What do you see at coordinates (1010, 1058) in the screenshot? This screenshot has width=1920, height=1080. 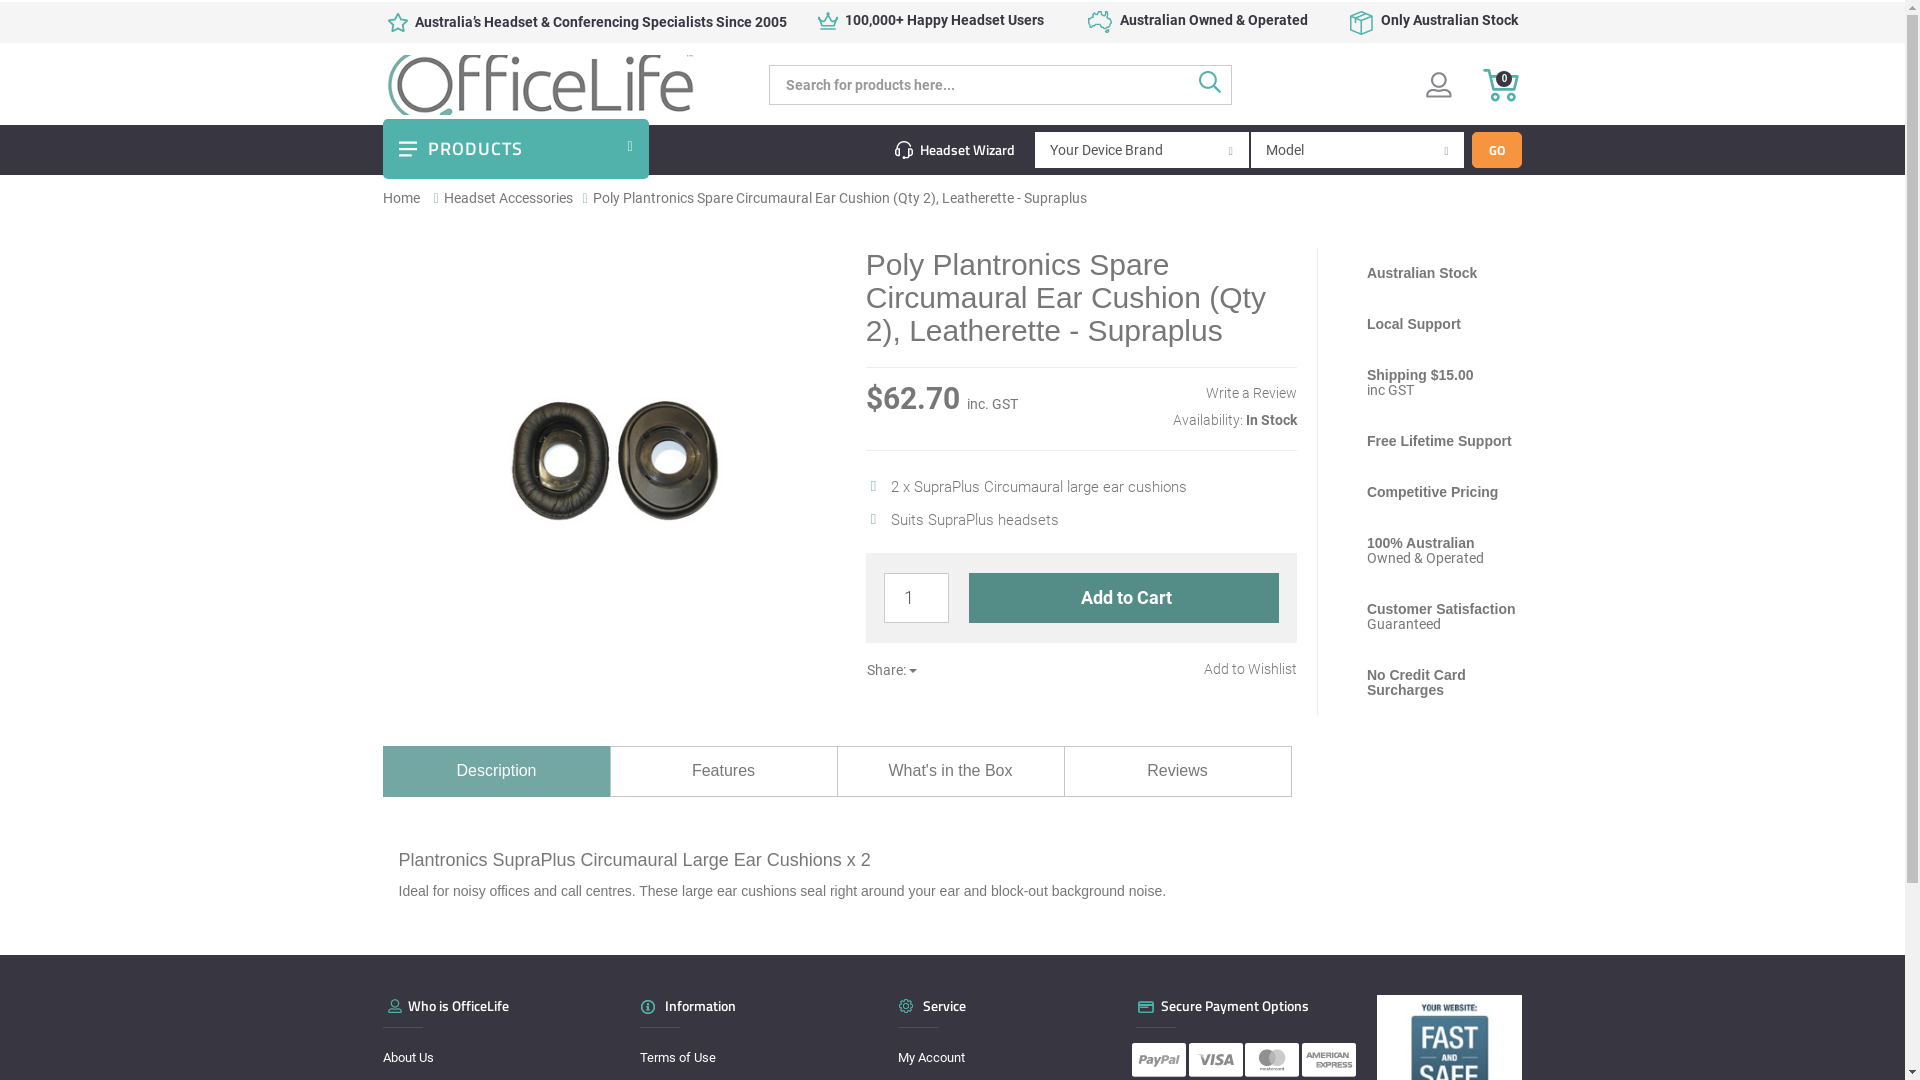 I see `My Account` at bounding box center [1010, 1058].